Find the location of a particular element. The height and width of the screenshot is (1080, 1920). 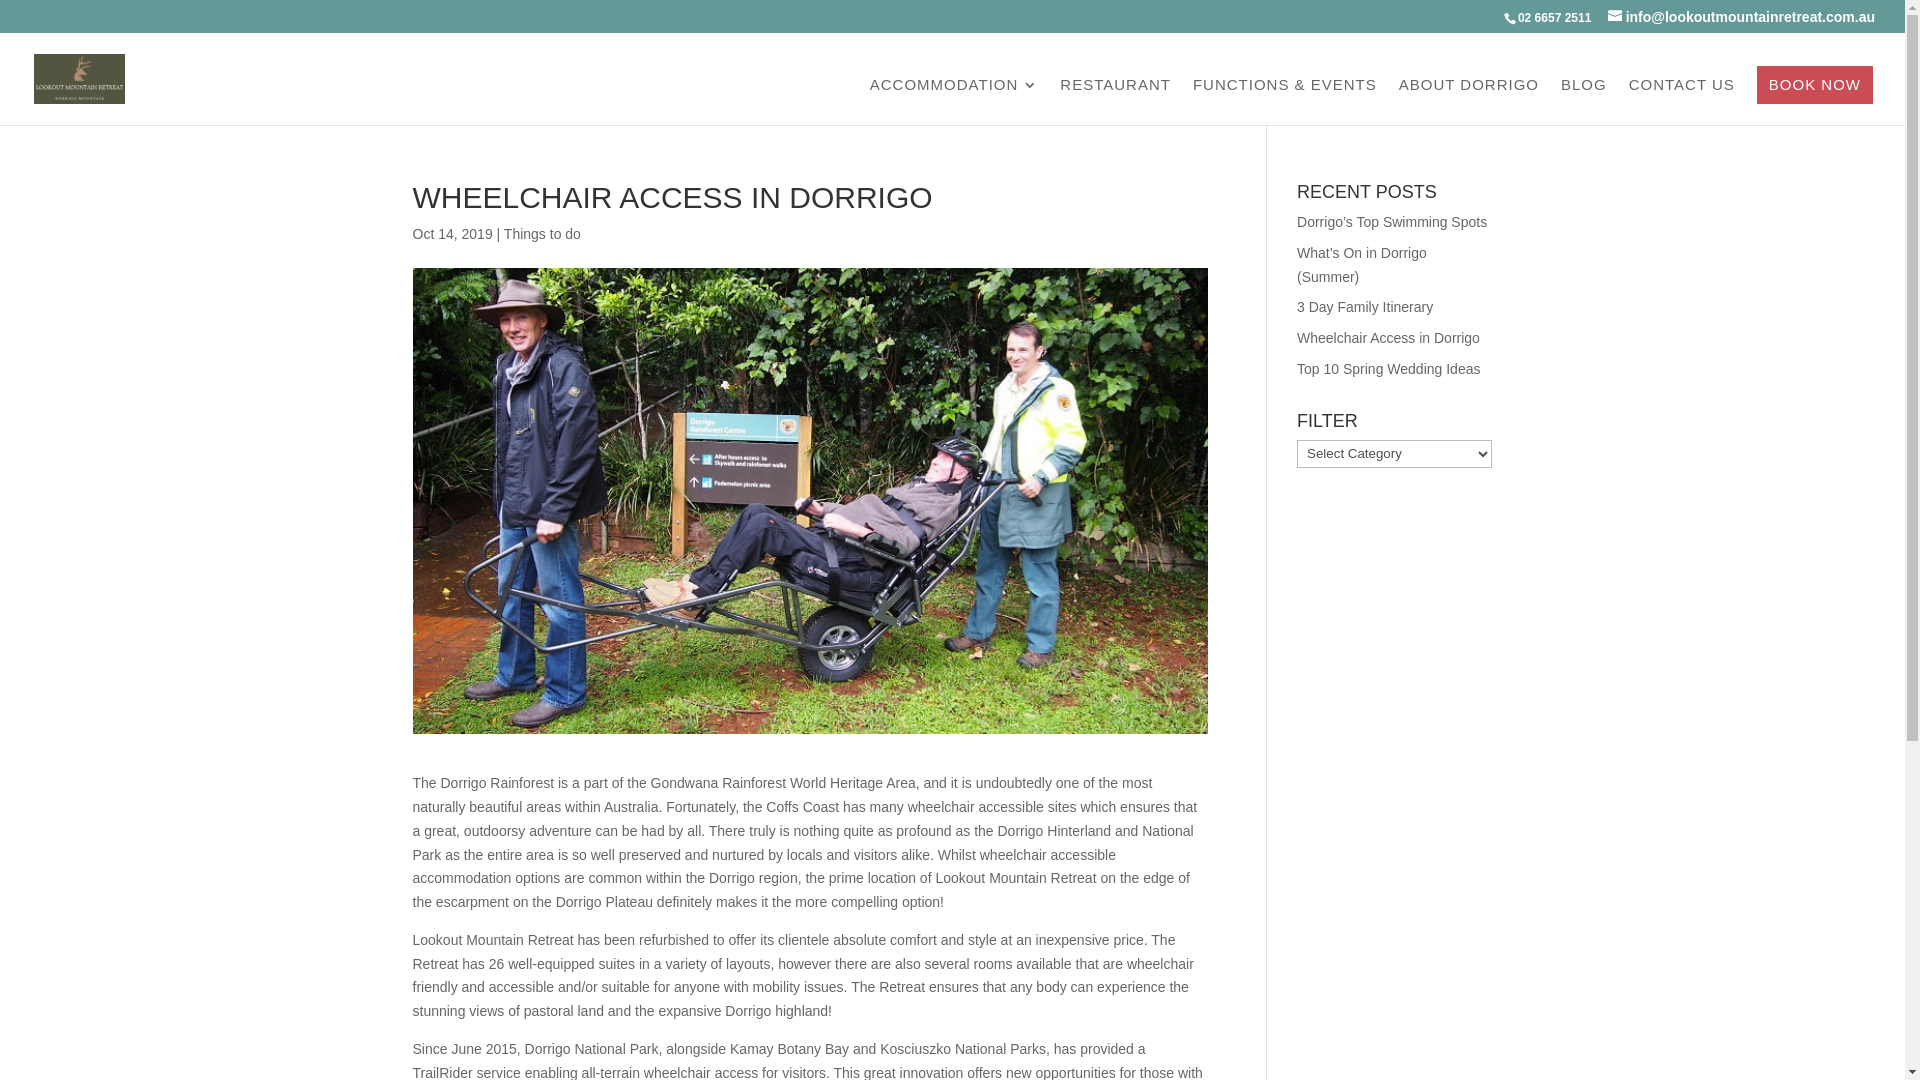

Things to do is located at coordinates (542, 234).